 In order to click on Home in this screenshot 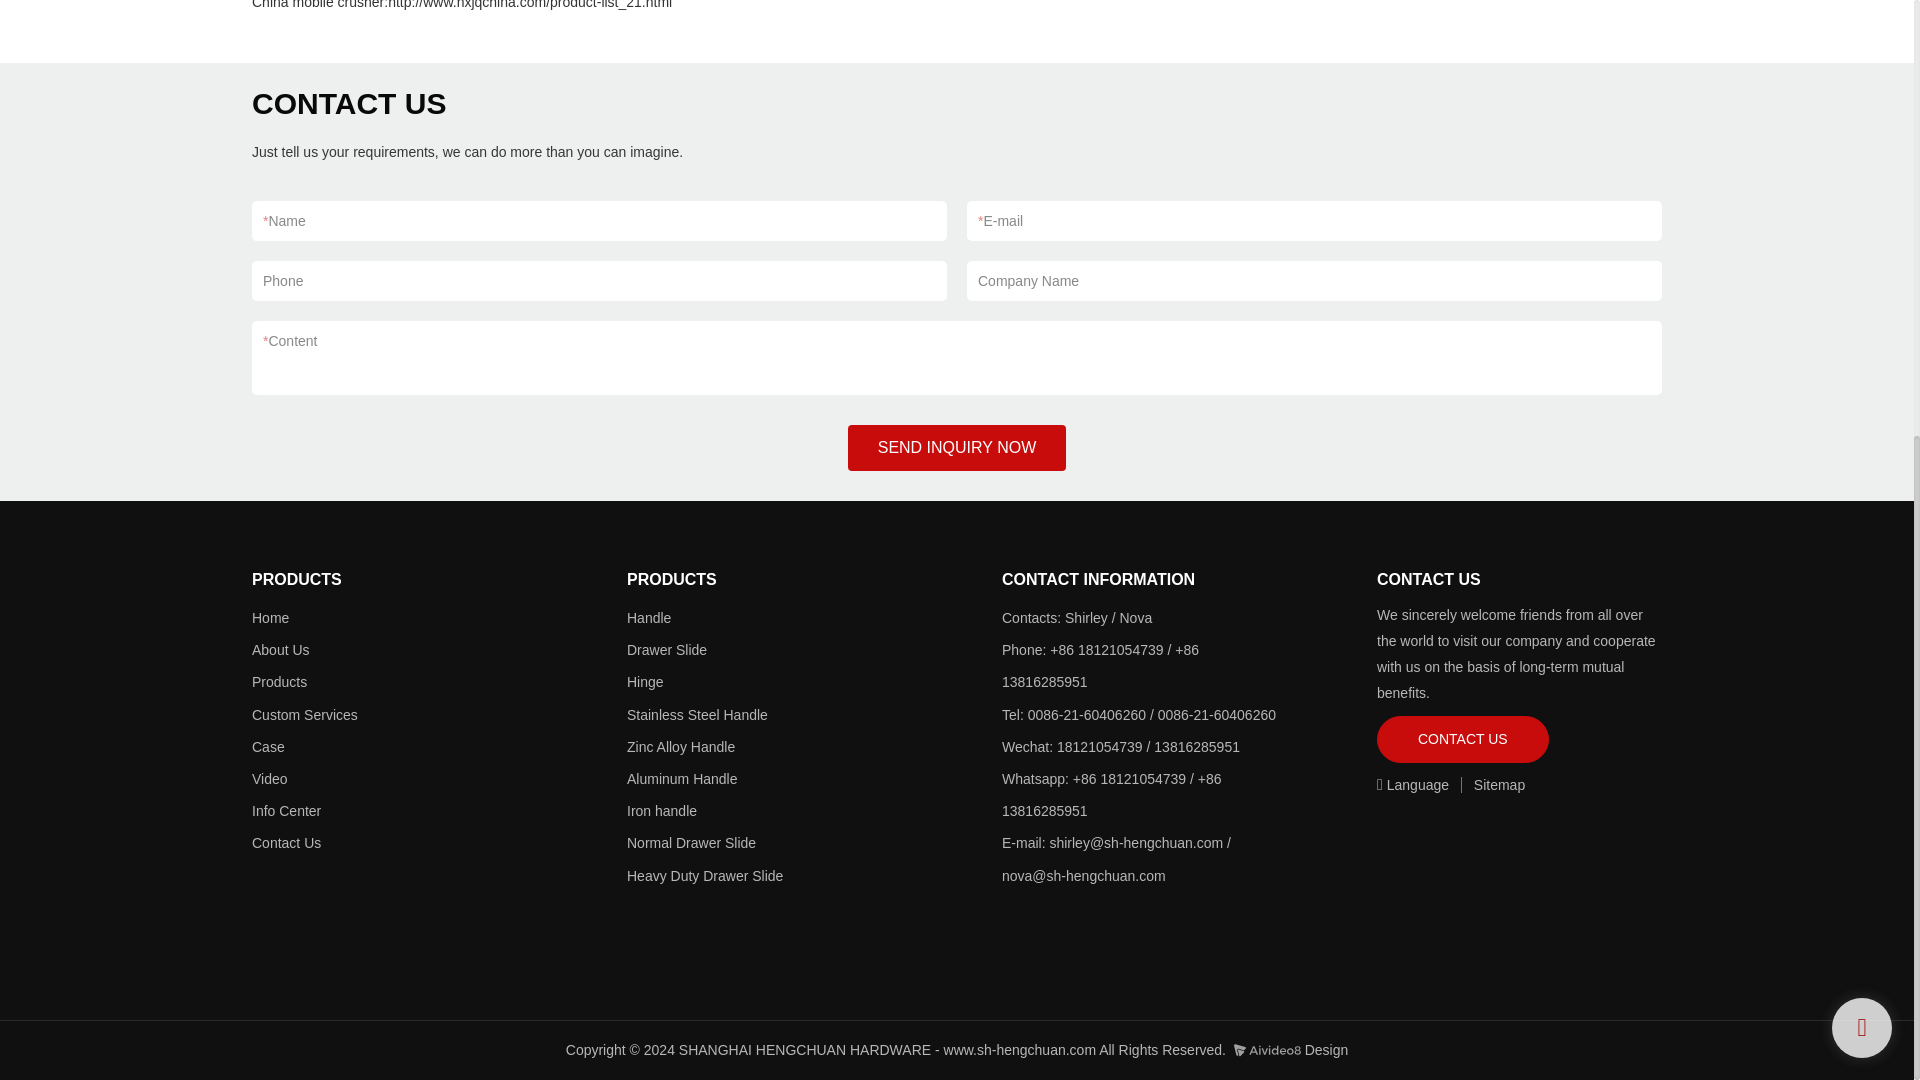, I will do `click(270, 618)`.